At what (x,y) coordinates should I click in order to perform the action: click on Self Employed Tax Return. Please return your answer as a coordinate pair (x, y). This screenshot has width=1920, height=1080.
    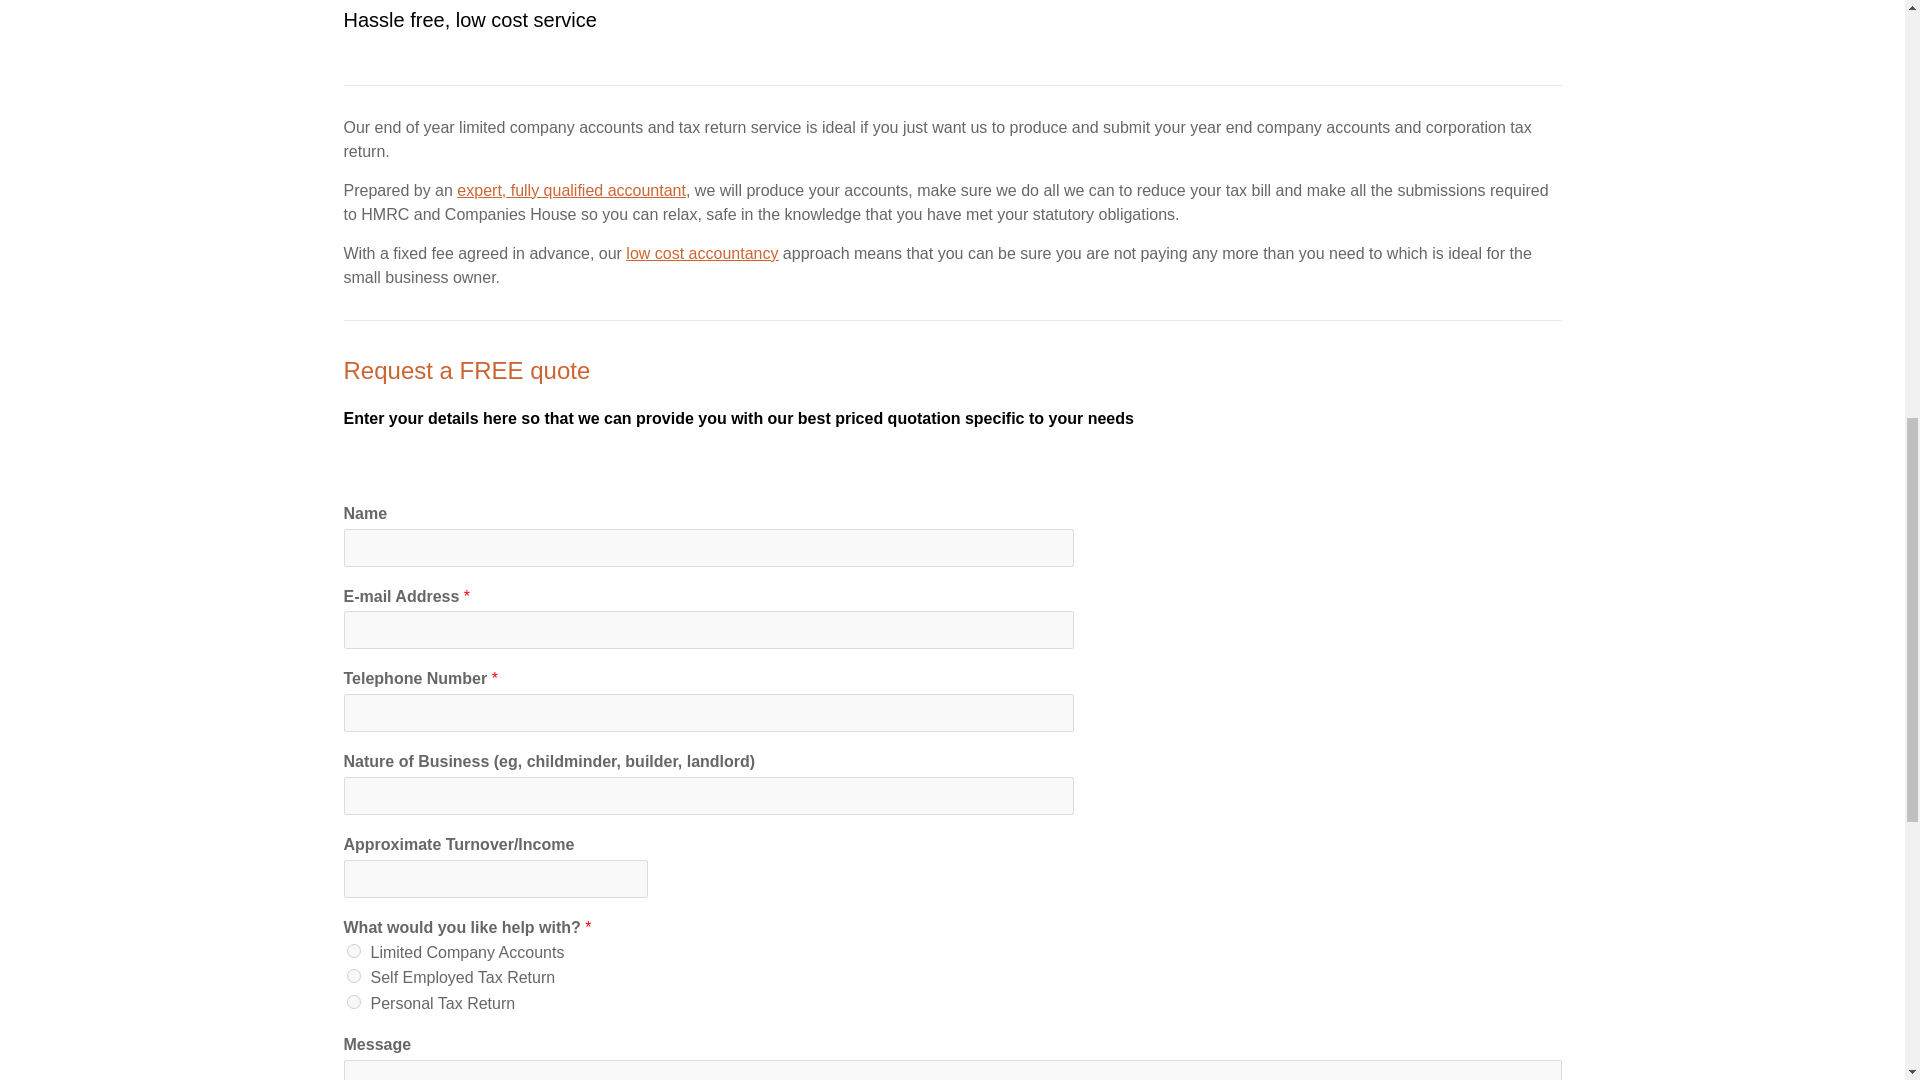
    Looking at the image, I should click on (352, 975).